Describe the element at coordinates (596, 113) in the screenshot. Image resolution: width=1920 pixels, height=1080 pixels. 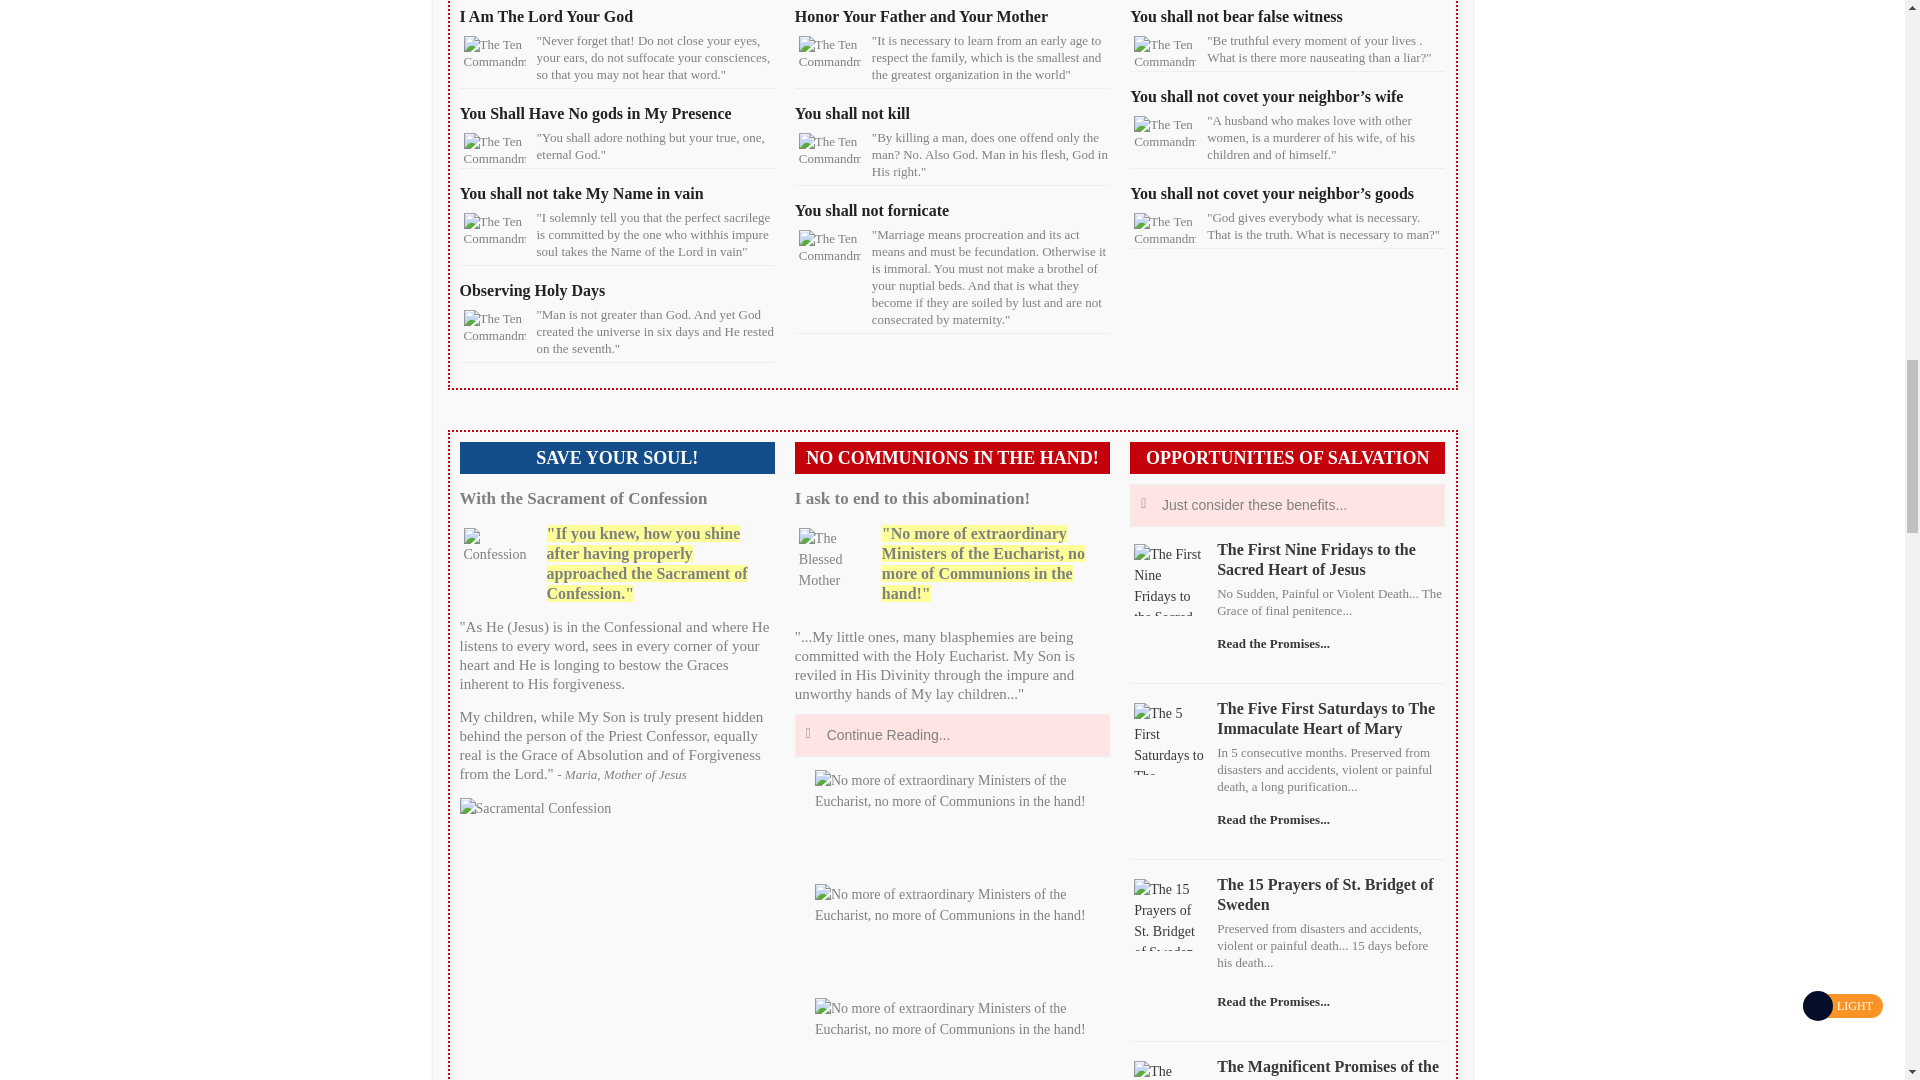
I see `You Shall Have No gods in My Presence` at that location.